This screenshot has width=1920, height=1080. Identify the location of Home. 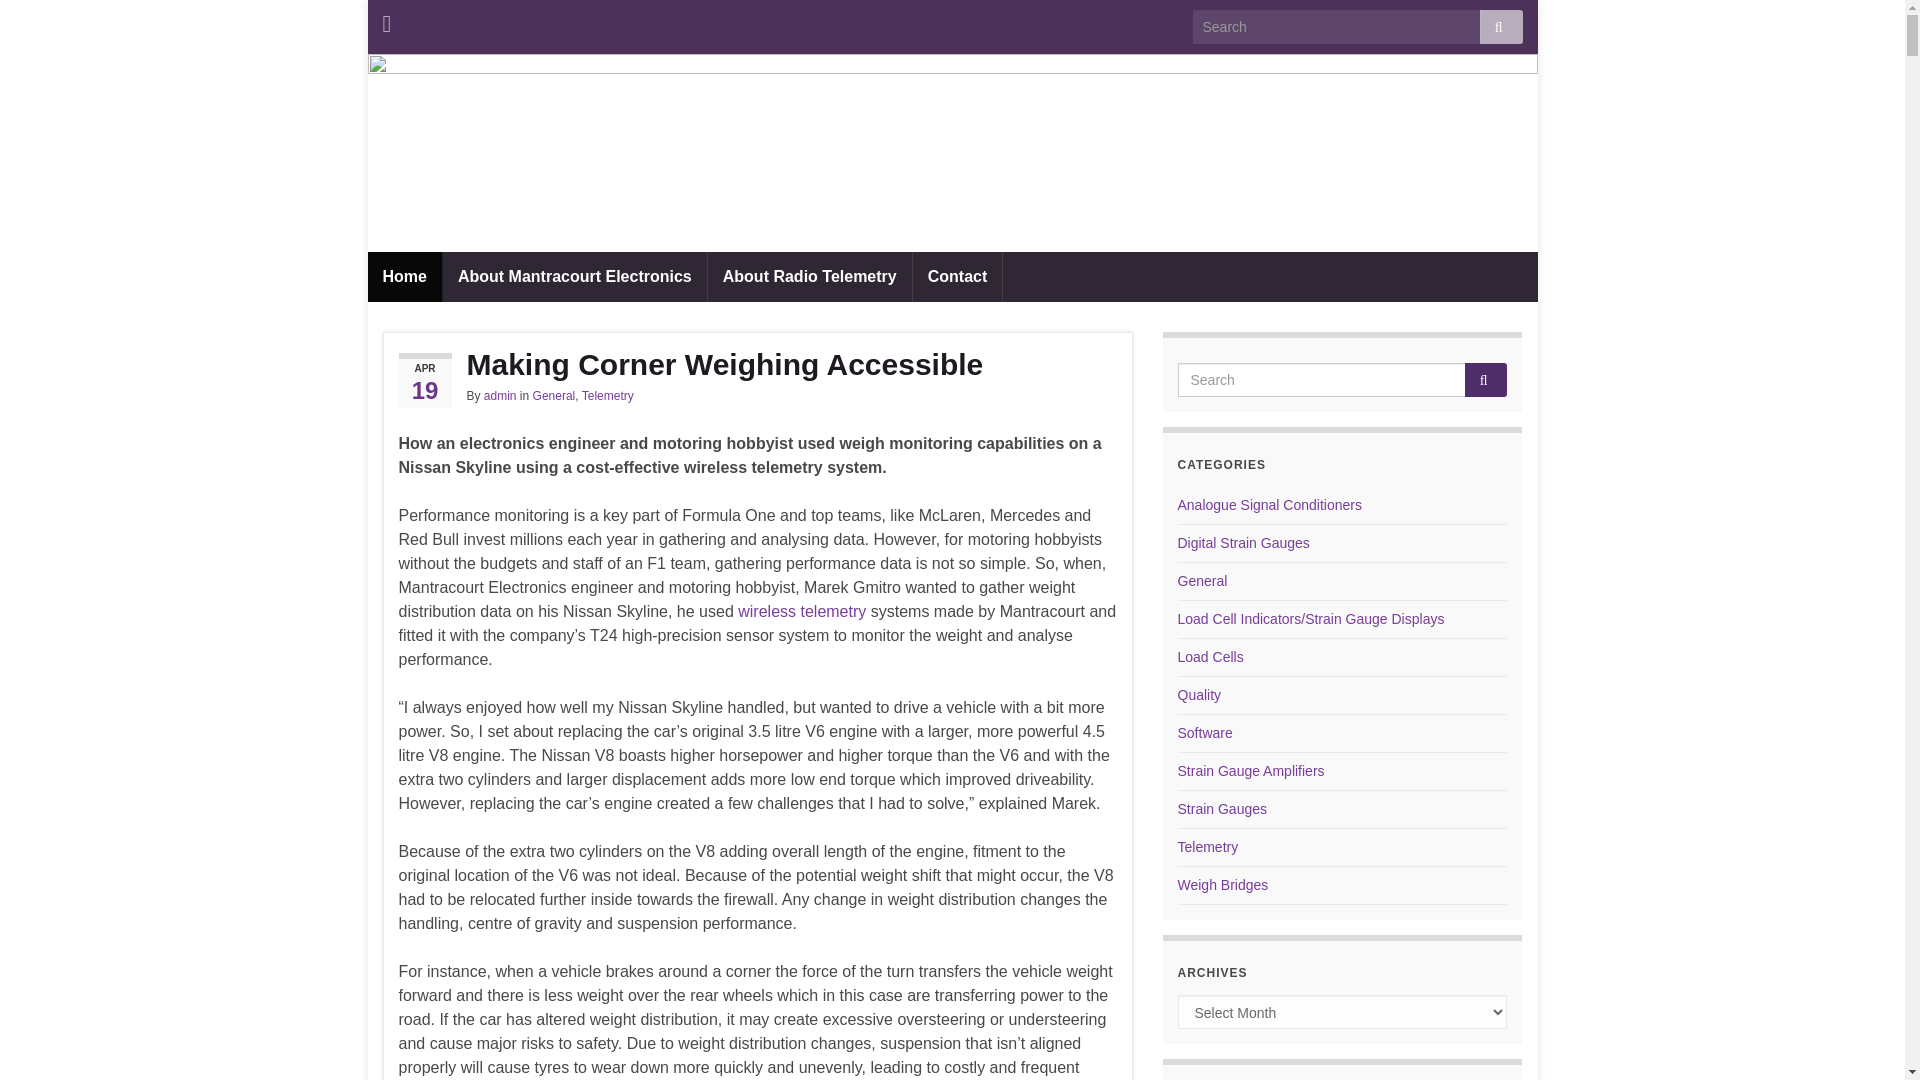
(404, 276).